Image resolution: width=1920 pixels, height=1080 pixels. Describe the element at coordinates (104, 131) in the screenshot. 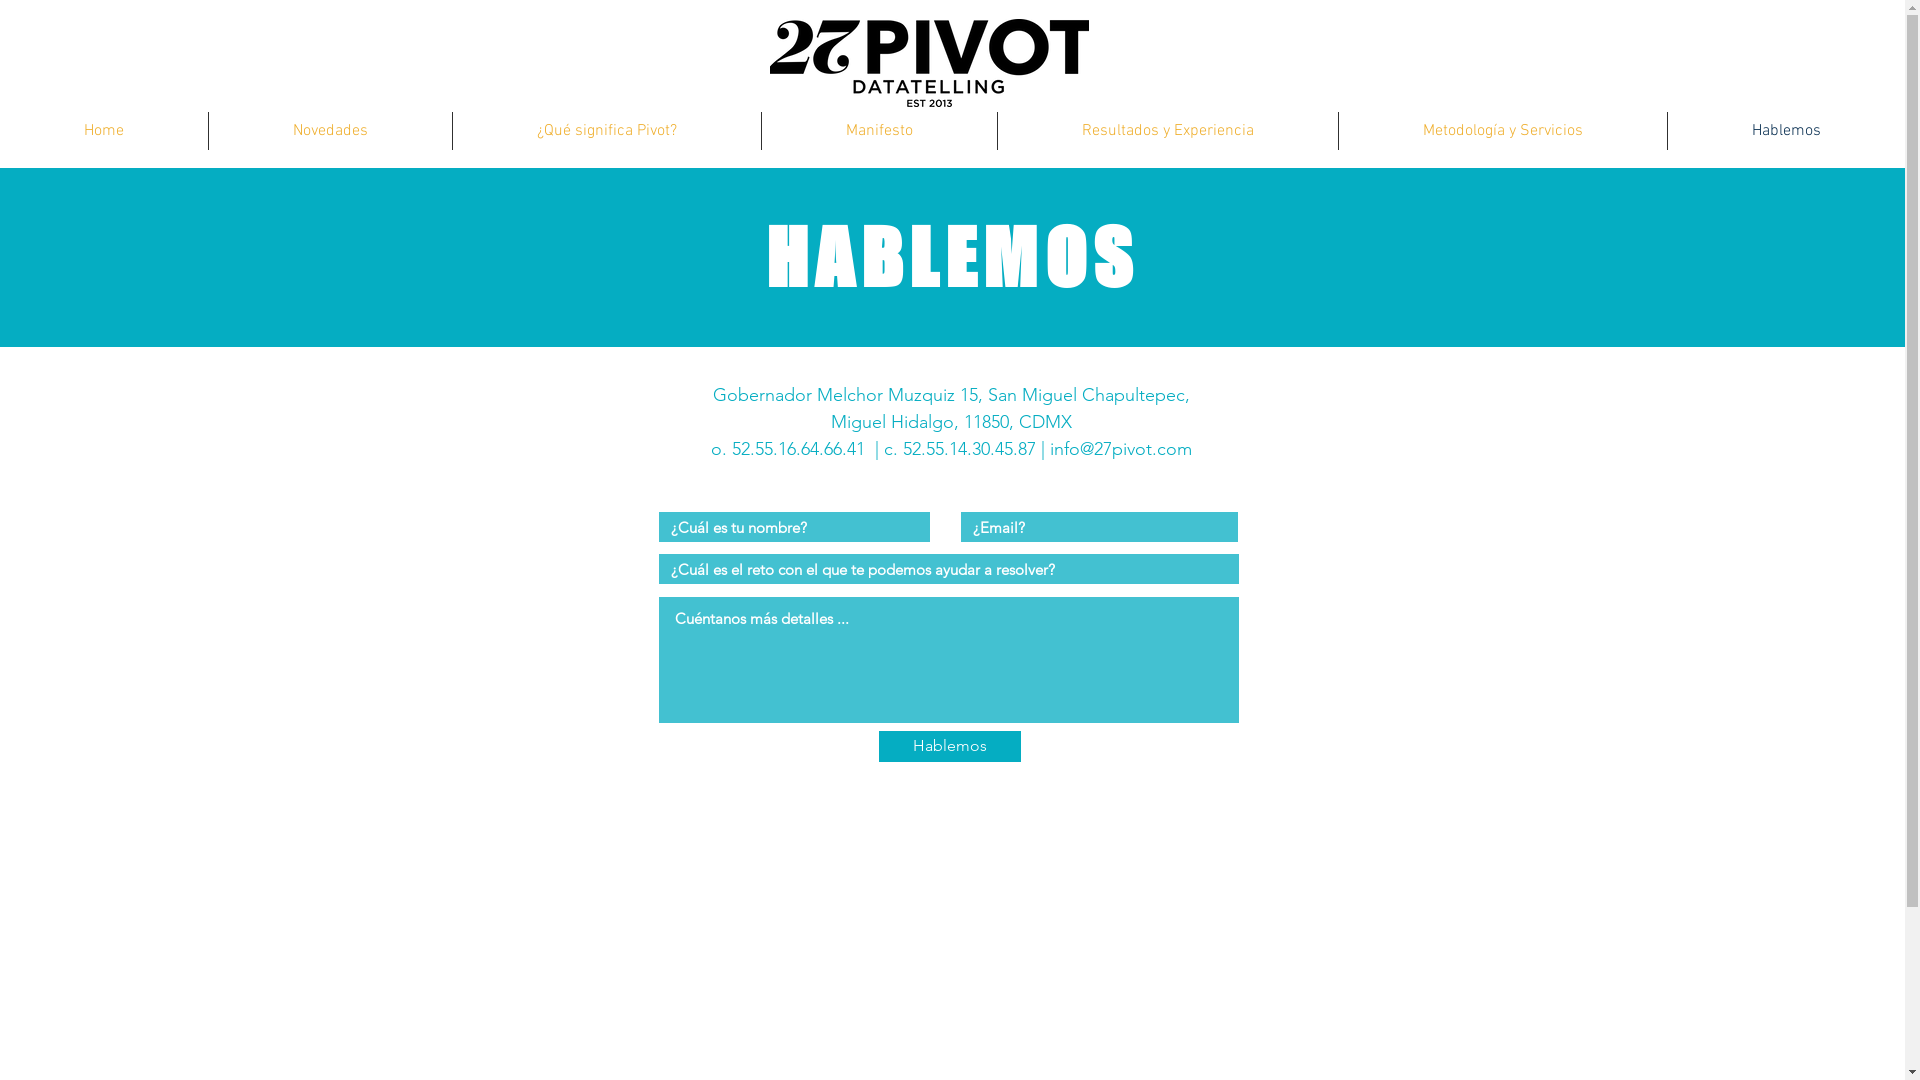

I see `Home` at that location.